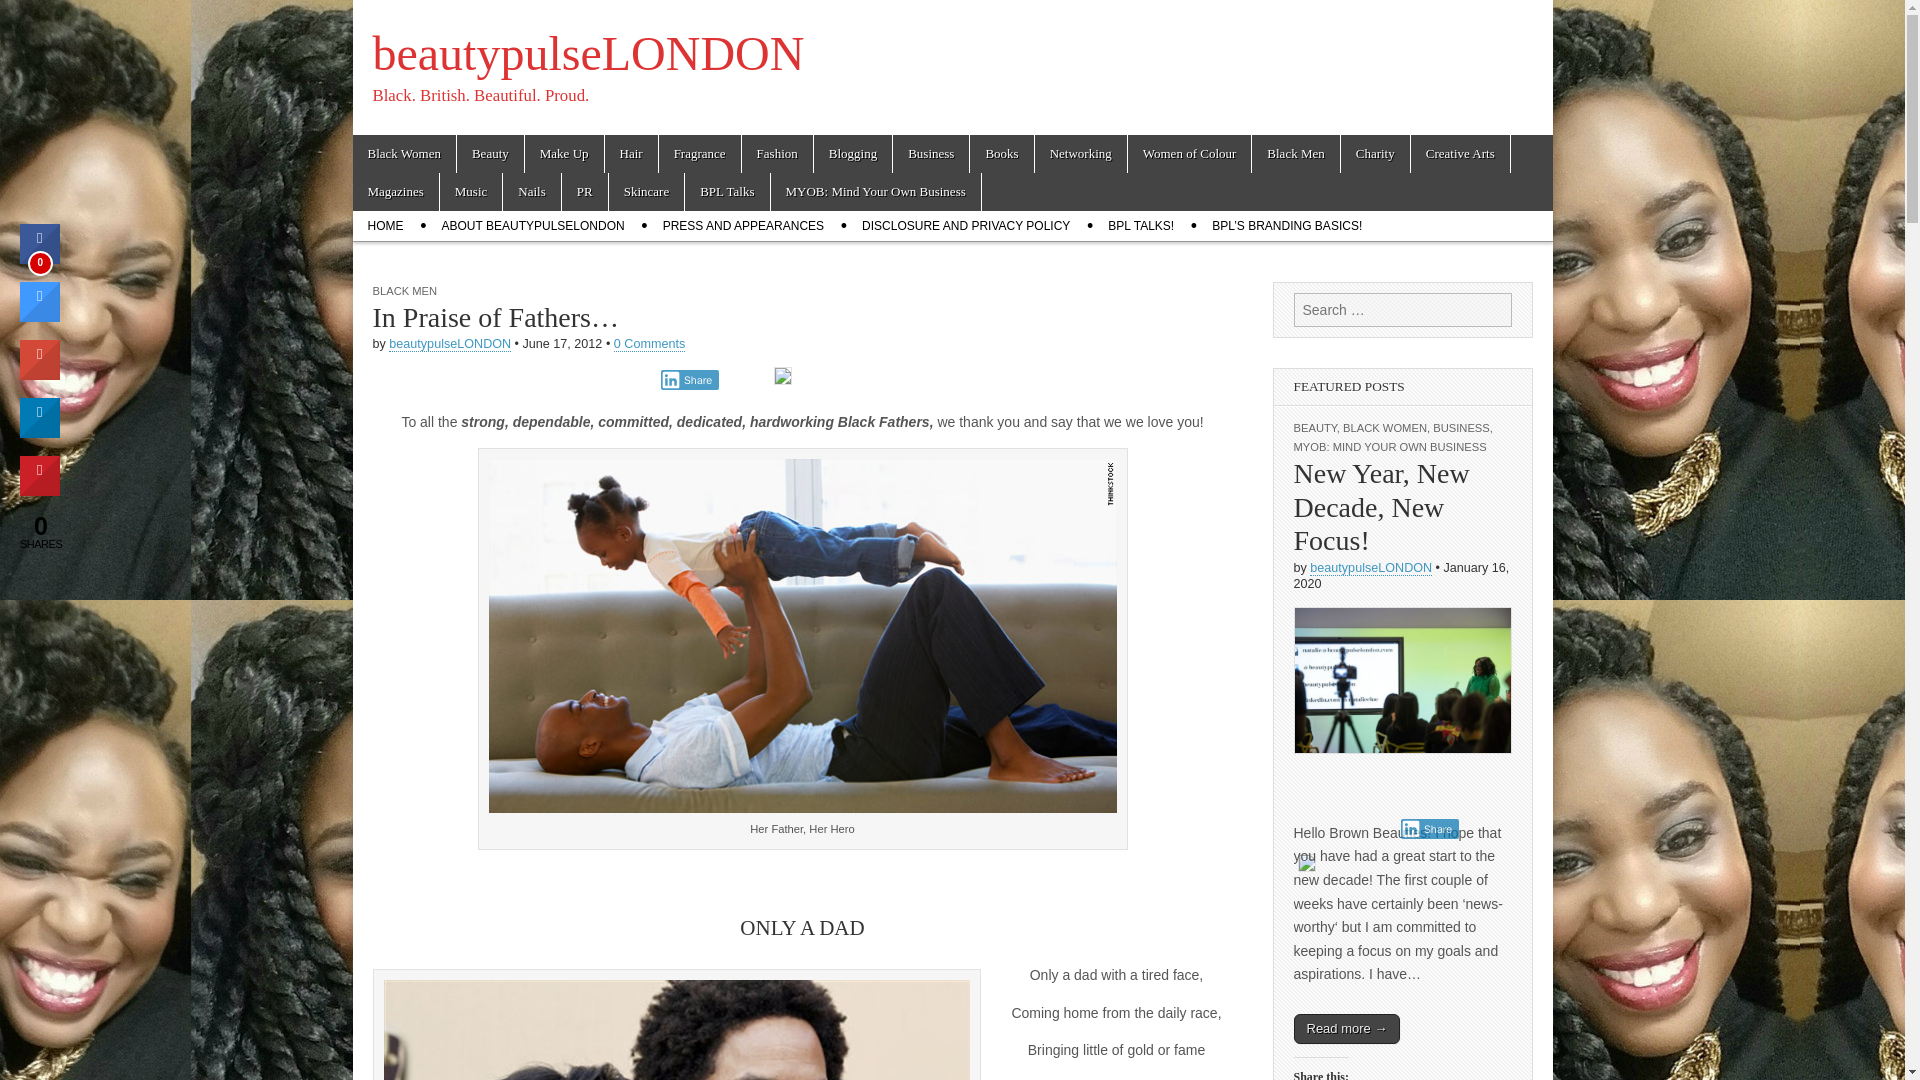  I want to click on Creative Arts, so click(1460, 154).